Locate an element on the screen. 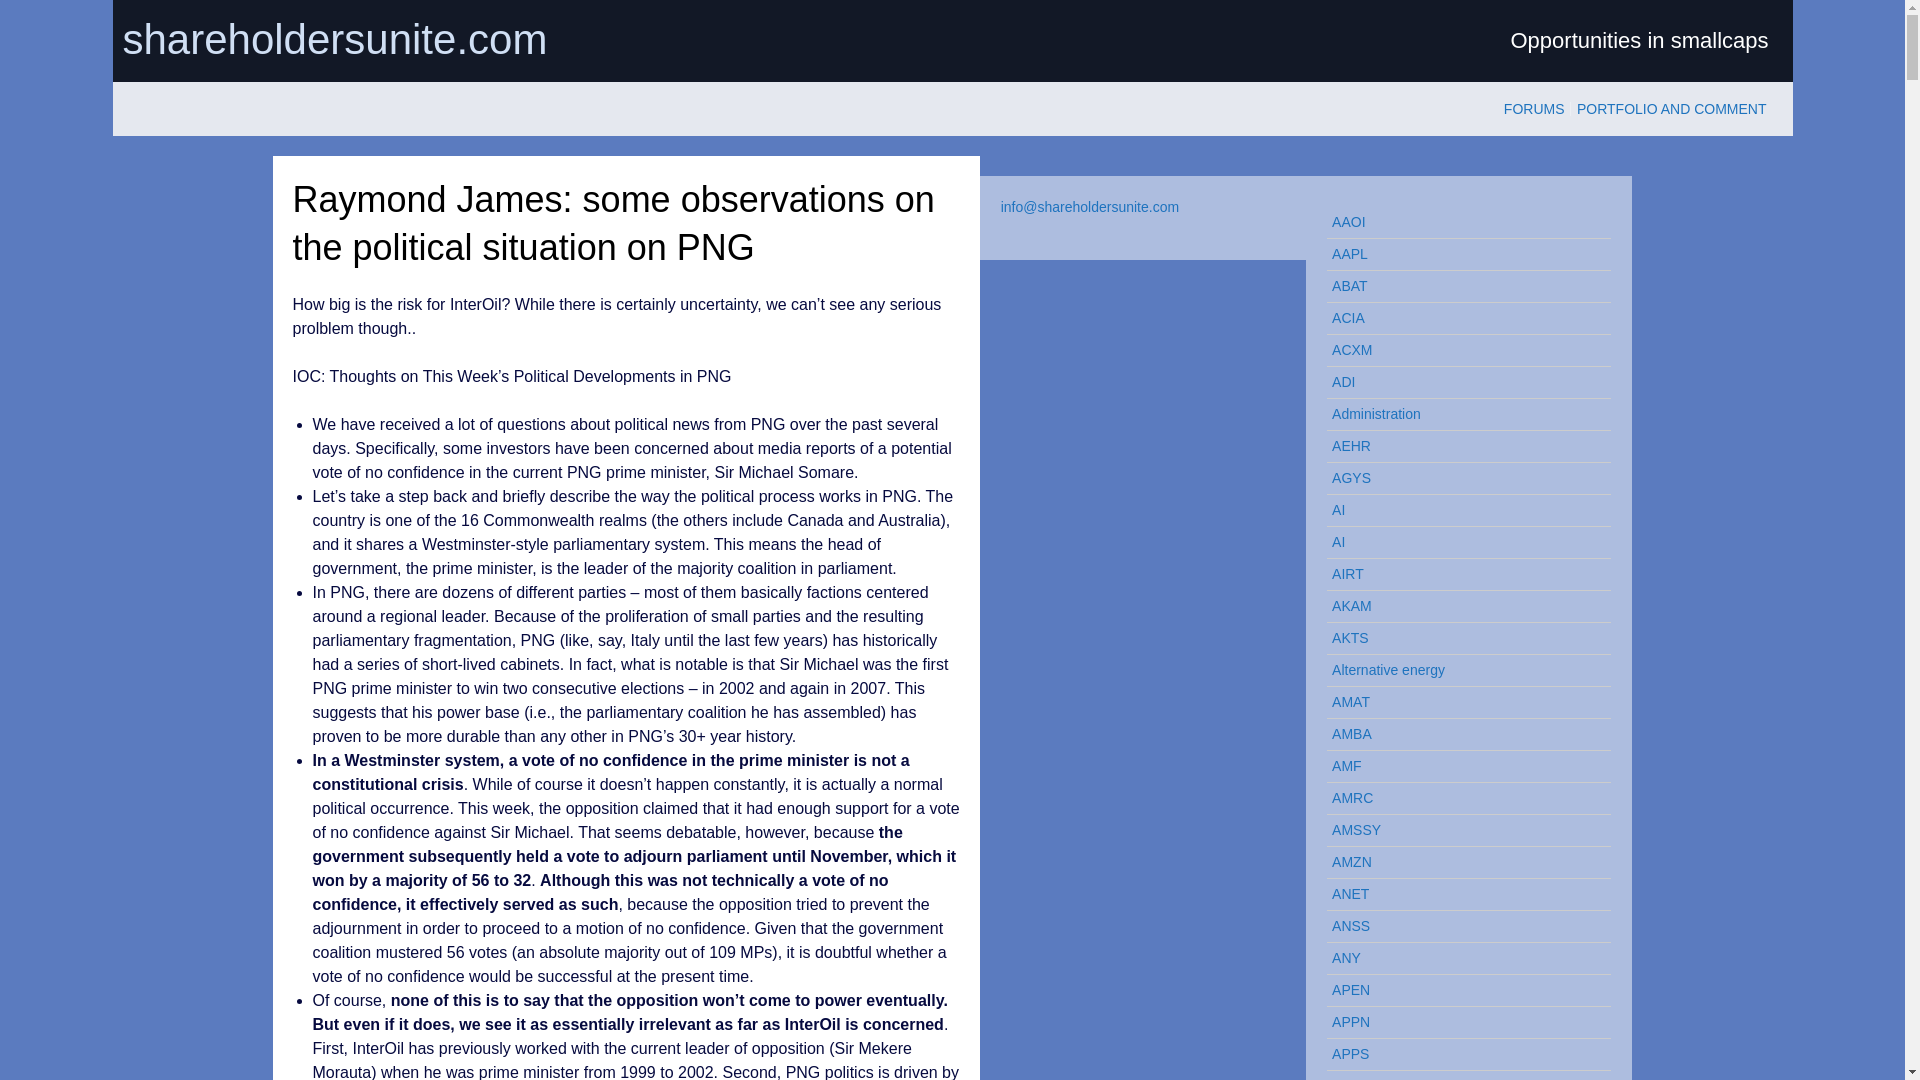  AEHR is located at coordinates (1460, 446).